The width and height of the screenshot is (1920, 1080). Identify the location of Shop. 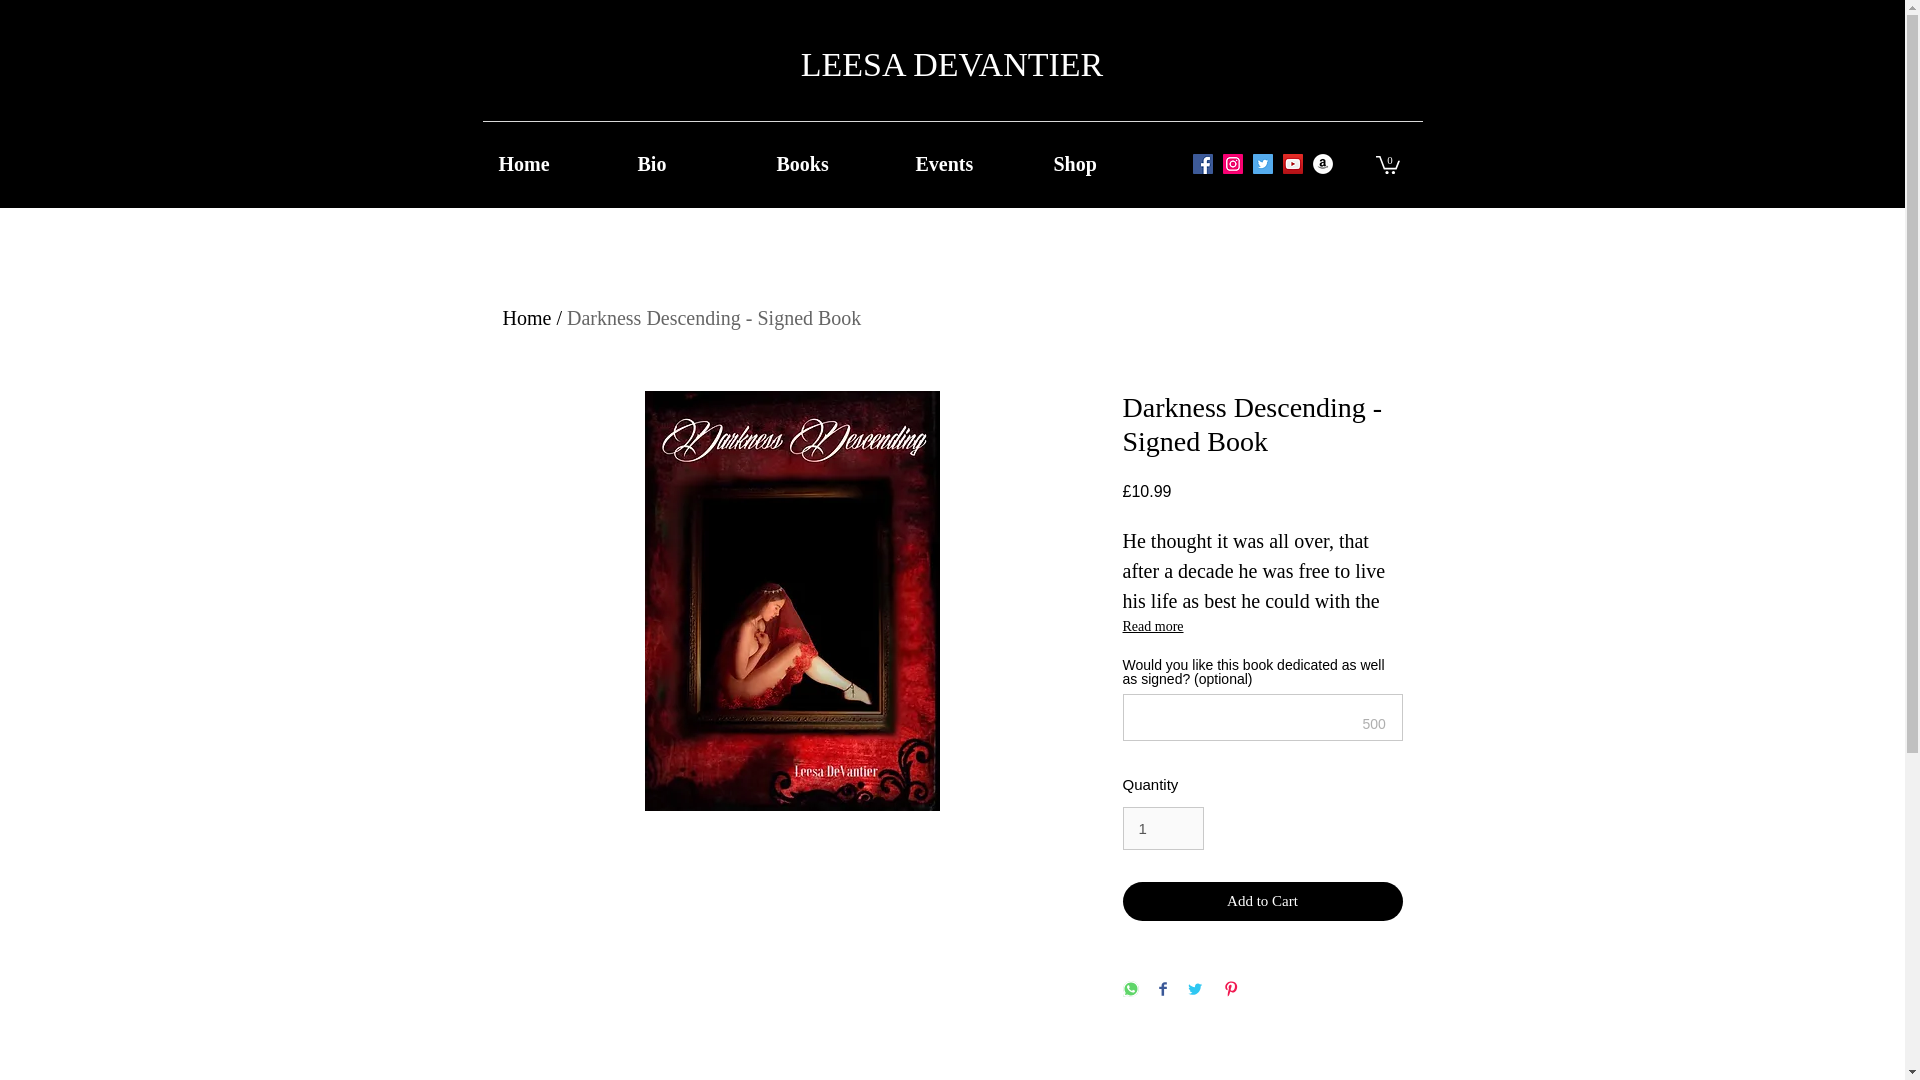
(1113, 163).